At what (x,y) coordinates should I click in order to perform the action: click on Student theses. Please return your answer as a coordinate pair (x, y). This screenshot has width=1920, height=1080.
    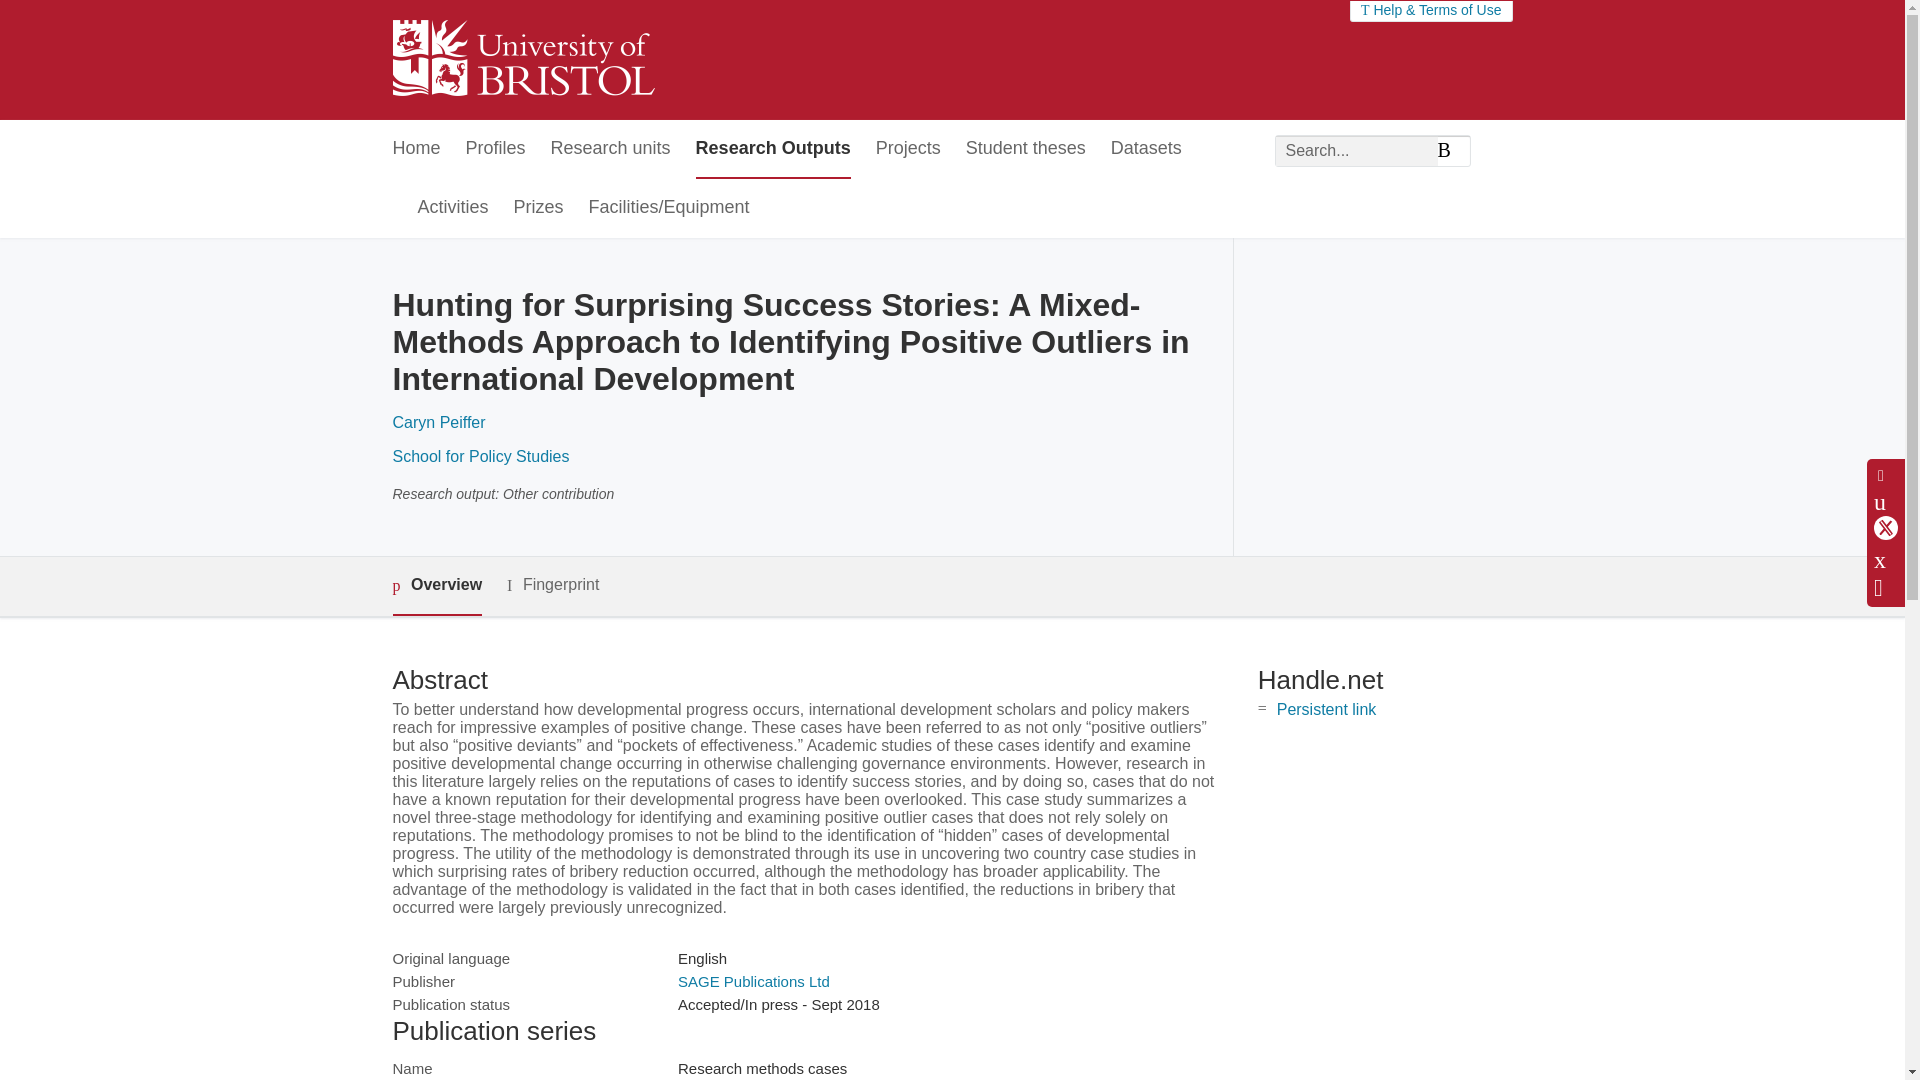
    Looking at the image, I should click on (1026, 149).